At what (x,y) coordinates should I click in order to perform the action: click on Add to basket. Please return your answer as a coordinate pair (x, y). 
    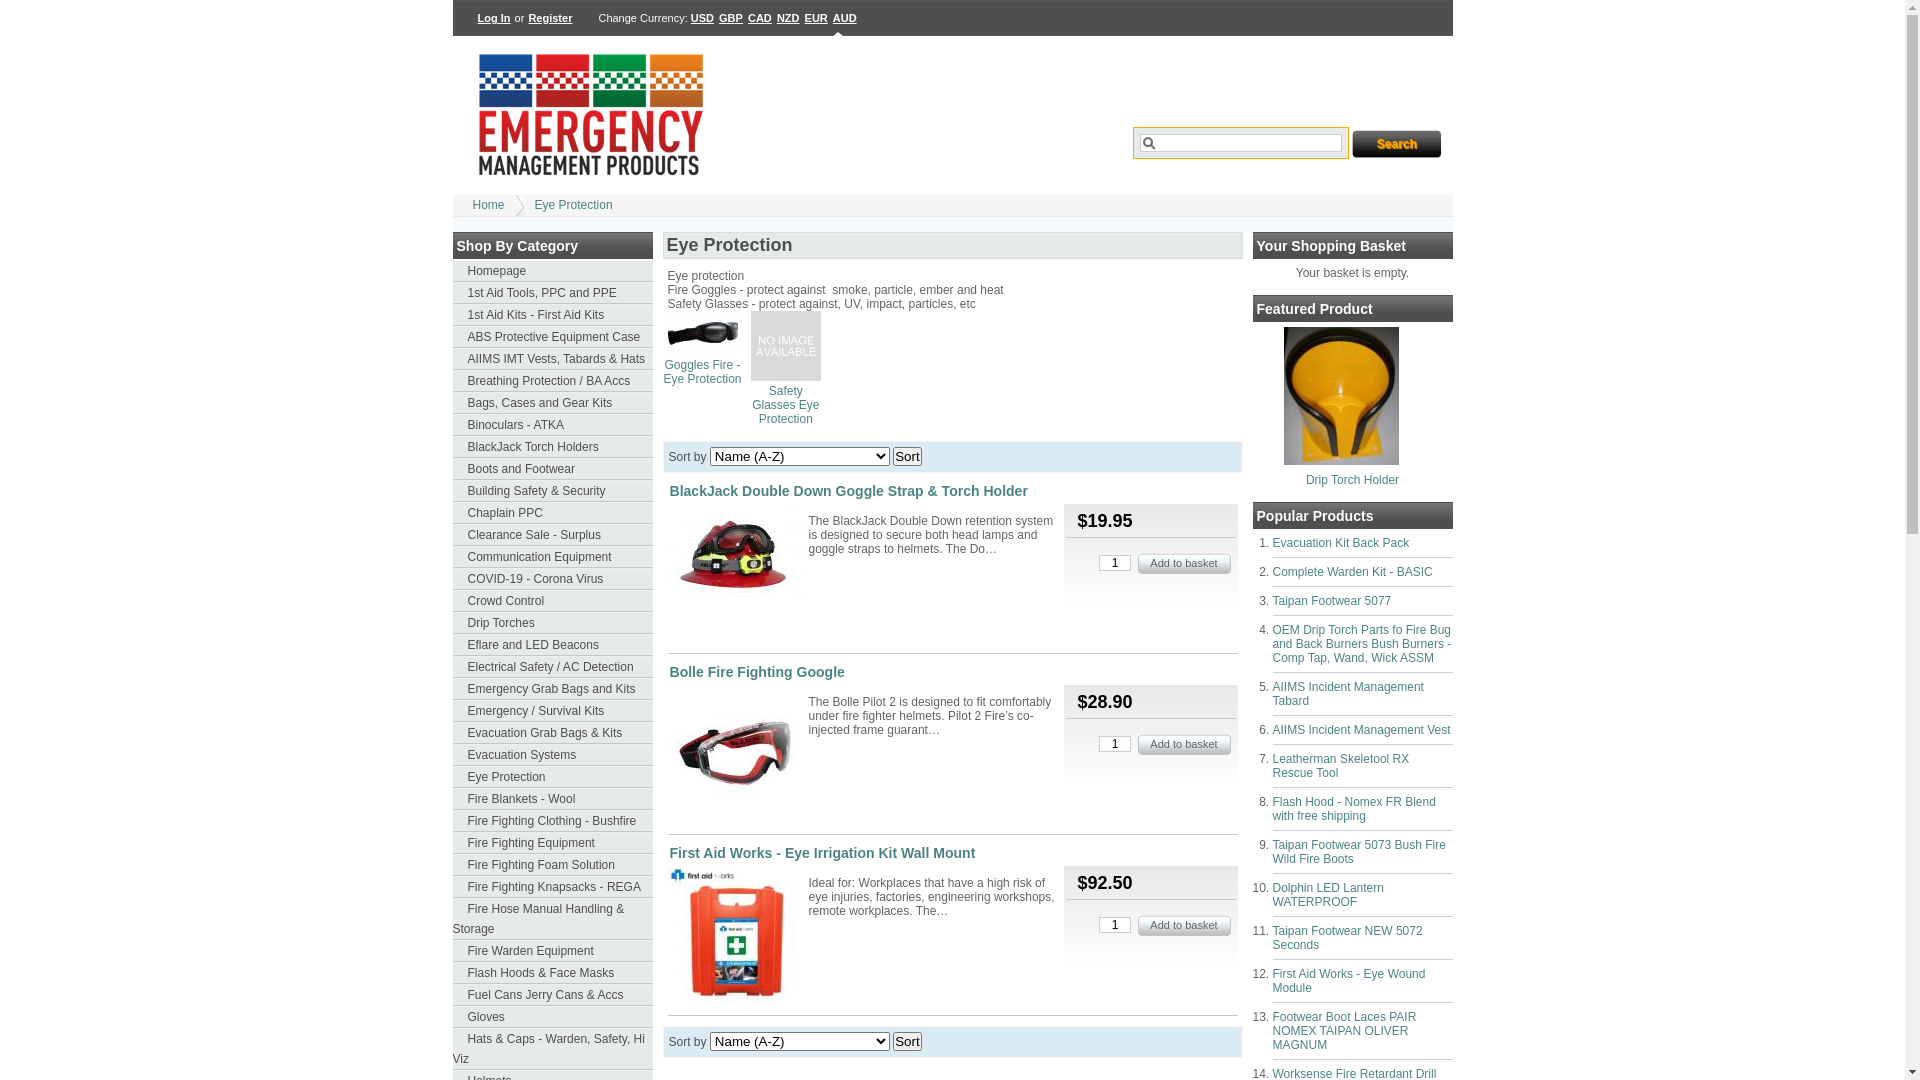
    Looking at the image, I should click on (1184, 744).